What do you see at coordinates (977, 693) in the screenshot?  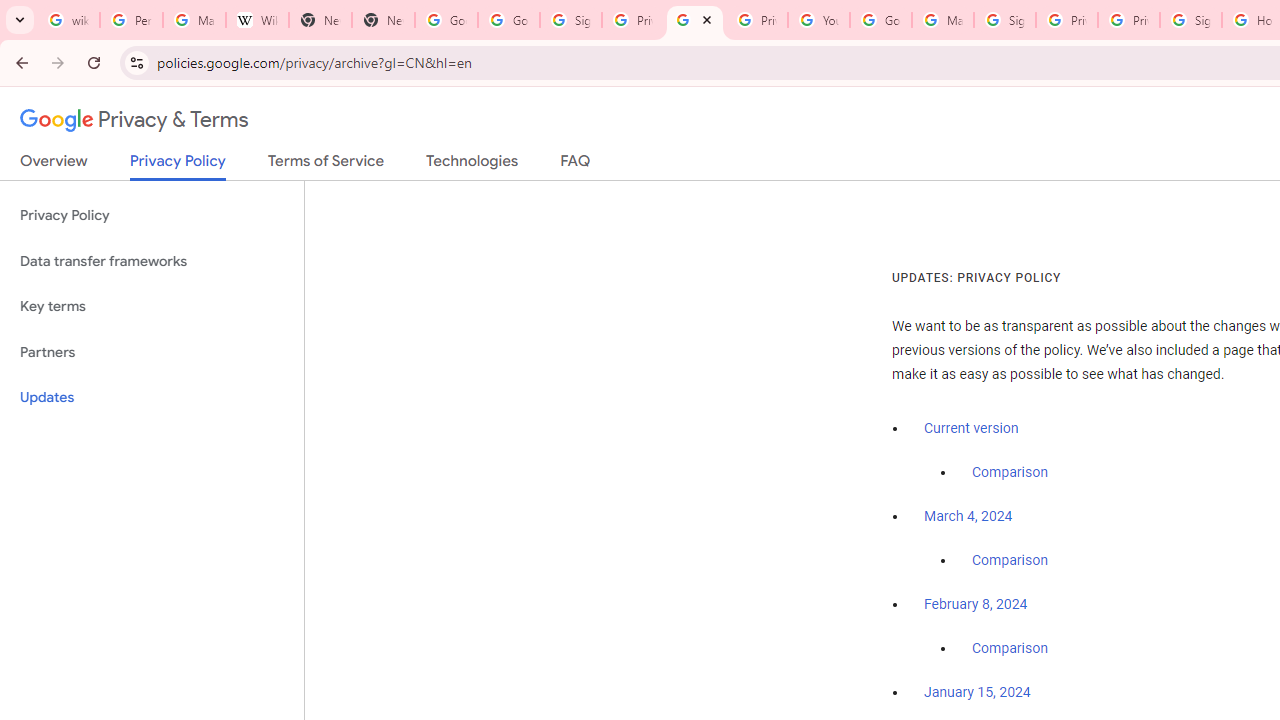 I see `January 15, 2024` at bounding box center [977, 693].